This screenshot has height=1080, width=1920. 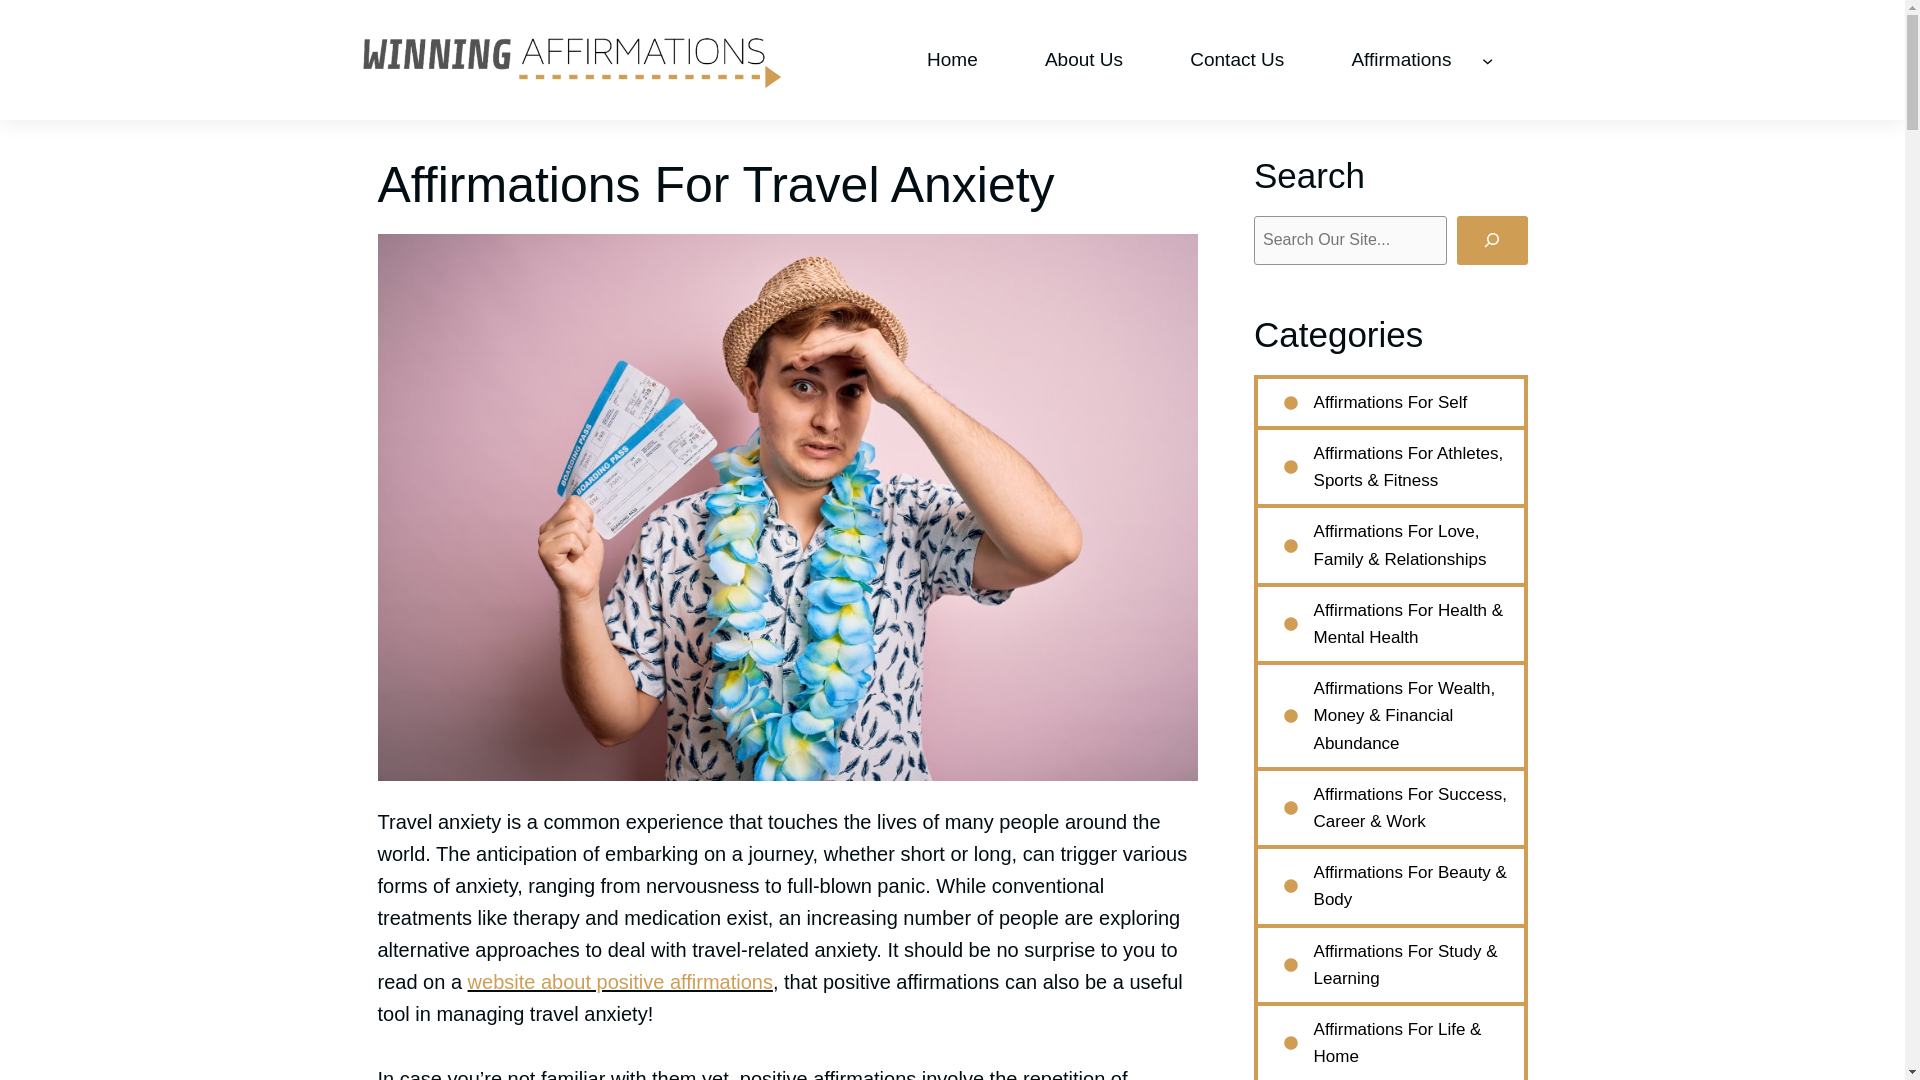 I want to click on Home, so click(x=951, y=60).